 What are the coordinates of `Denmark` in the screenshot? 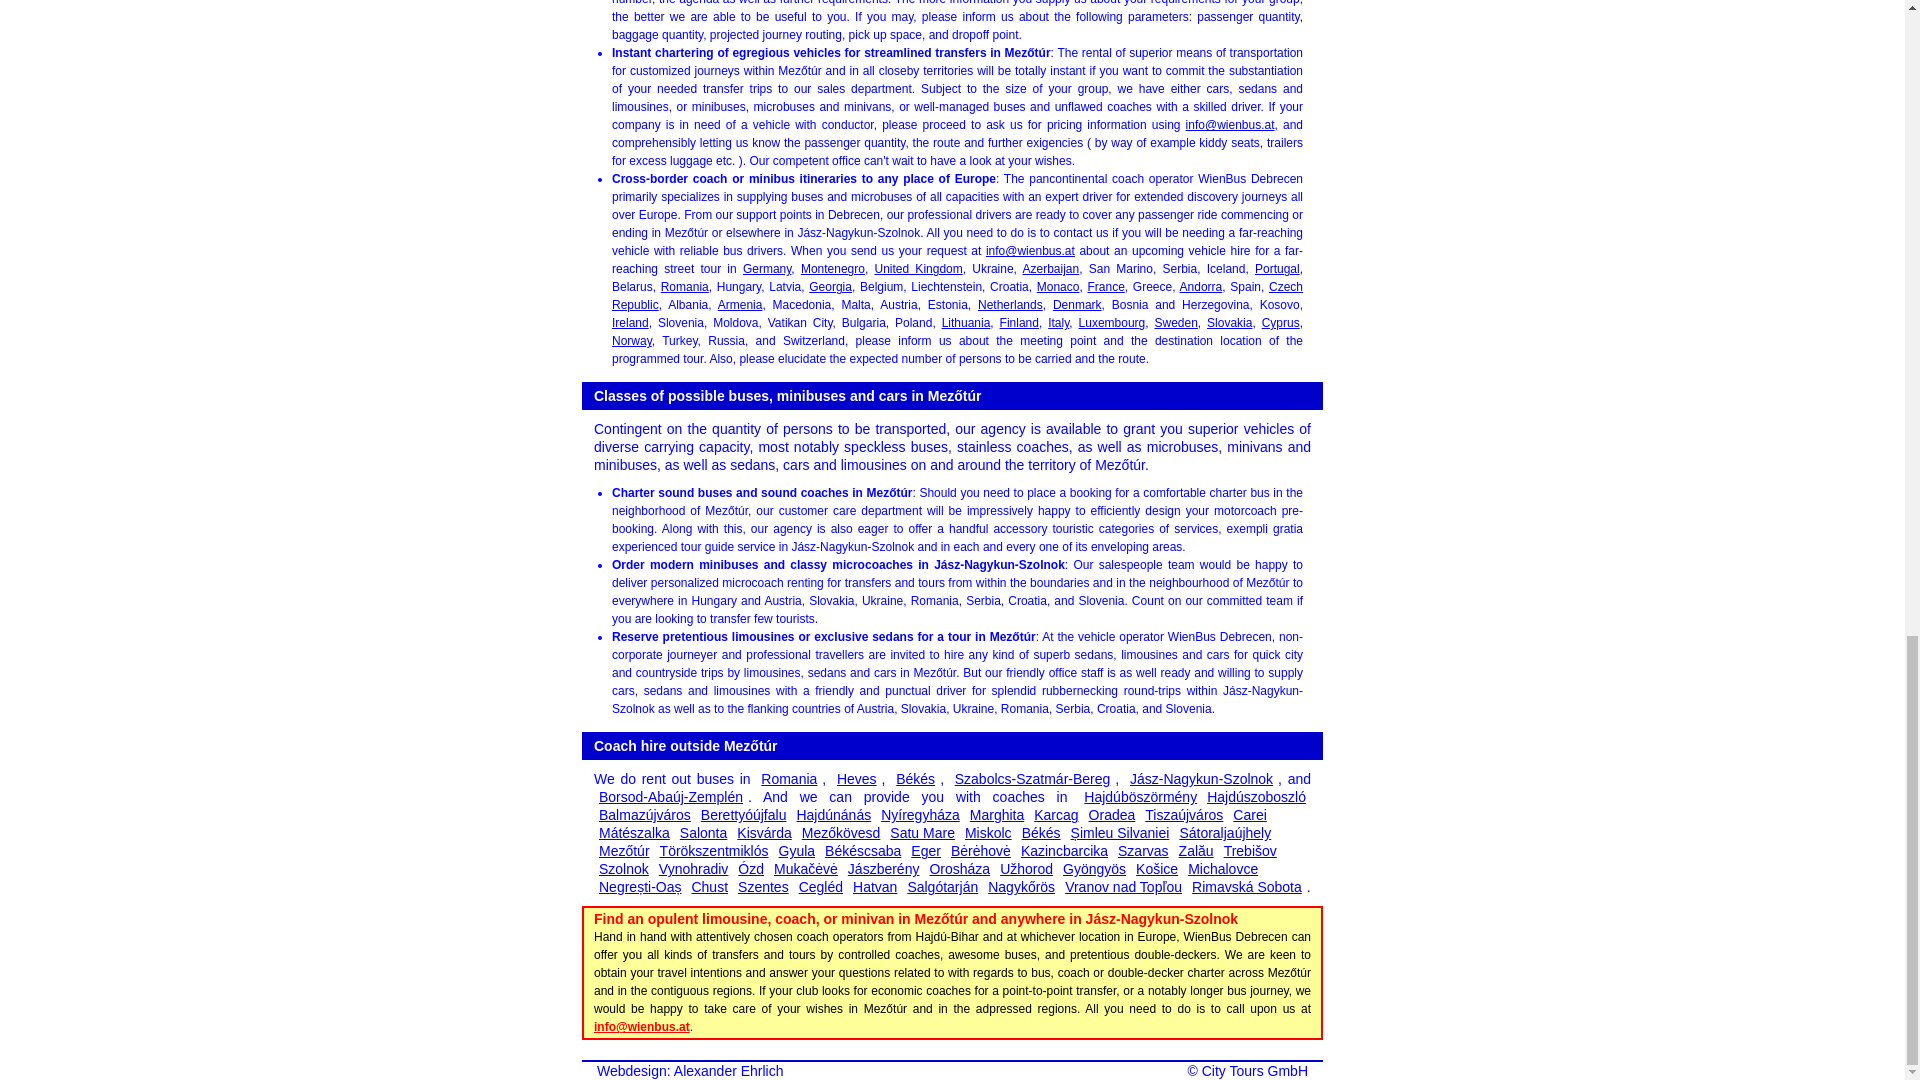 It's located at (1077, 305).